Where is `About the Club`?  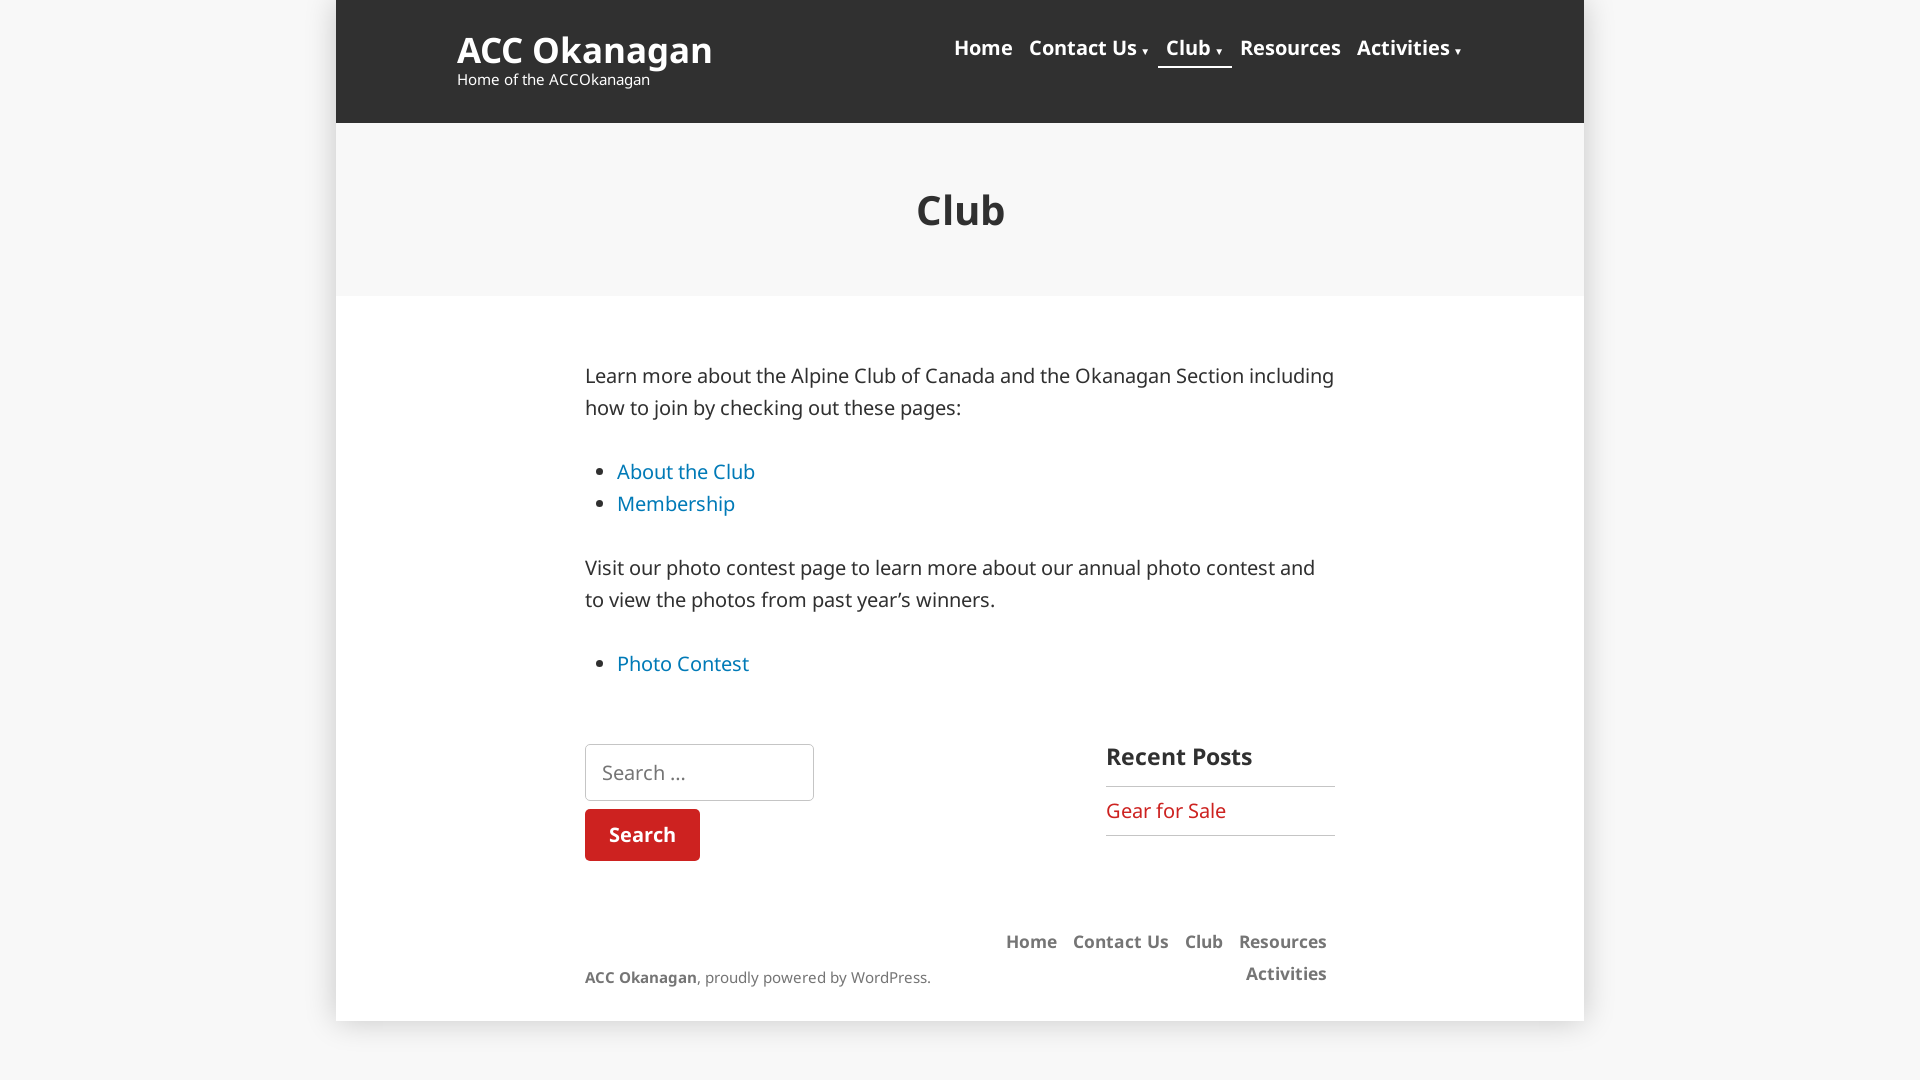
About the Club is located at coordinates (686, 472).